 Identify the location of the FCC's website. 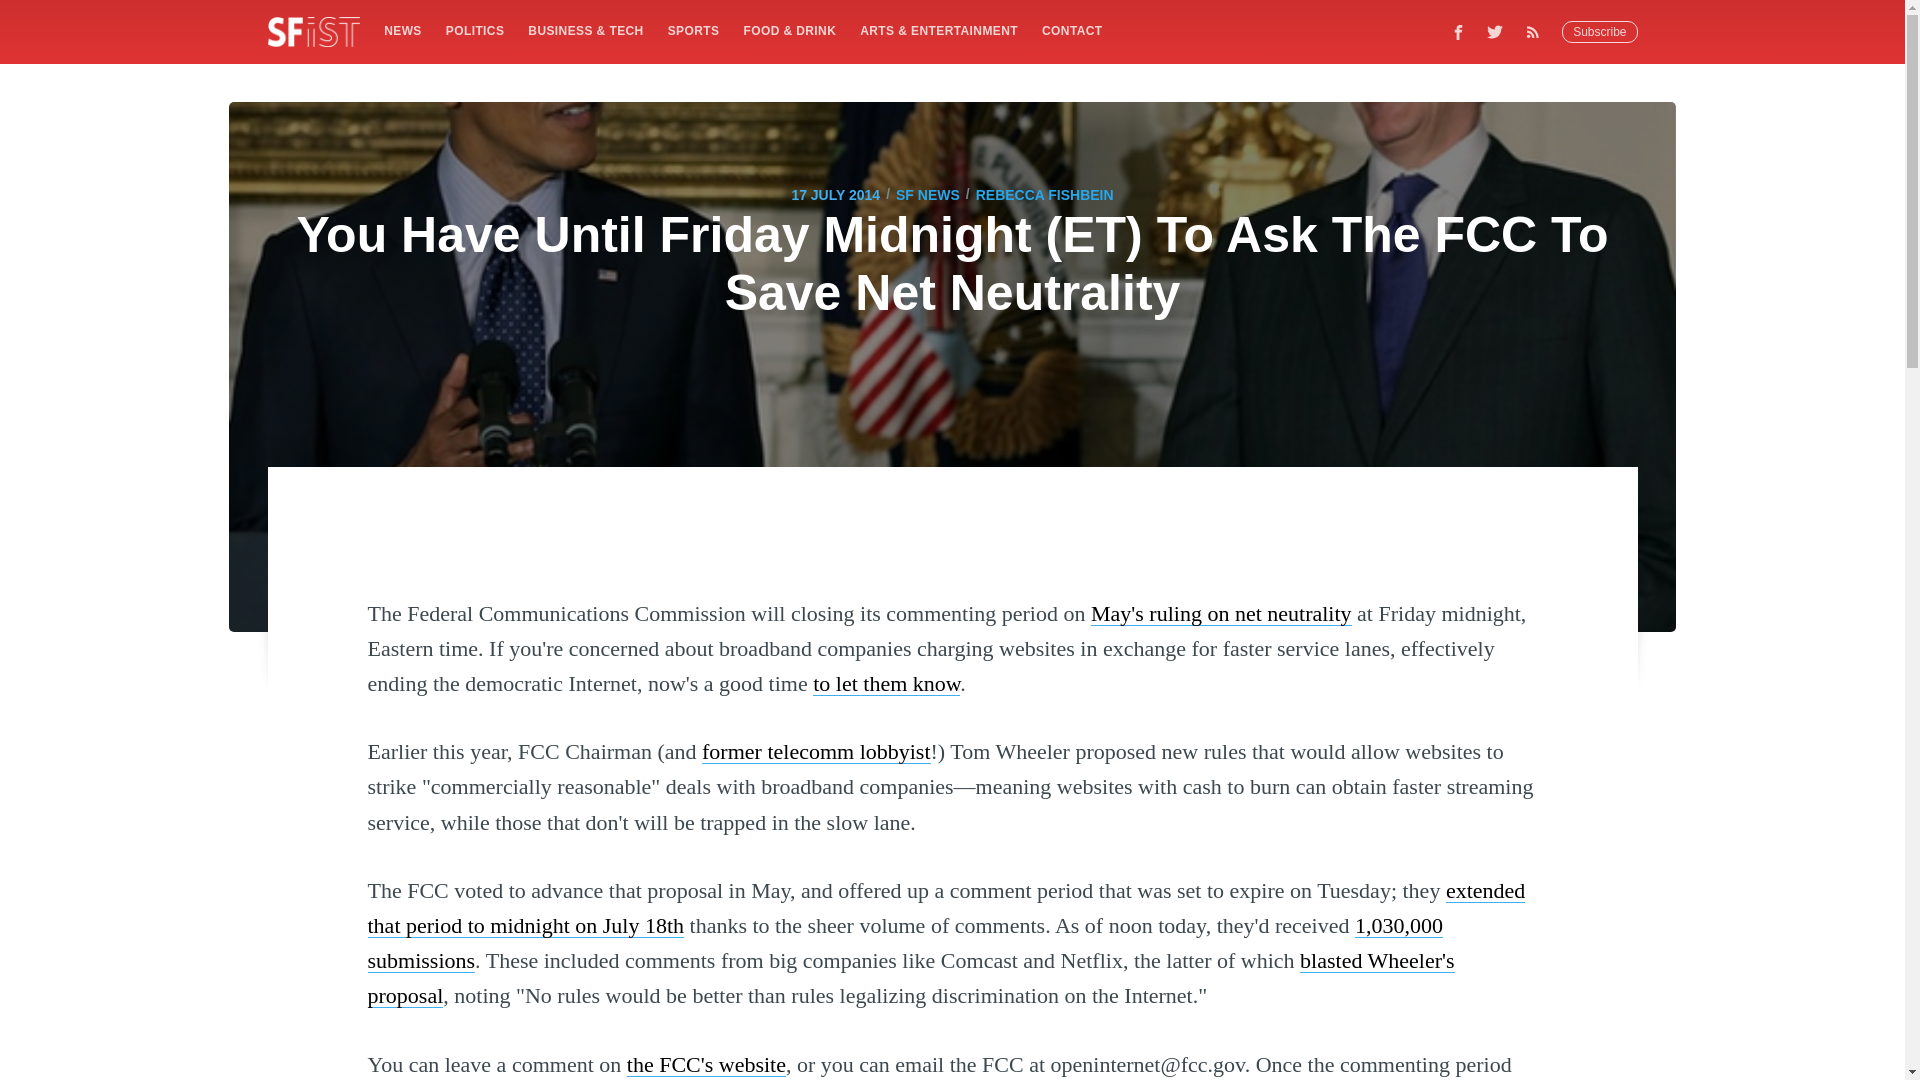
(706, 1064).